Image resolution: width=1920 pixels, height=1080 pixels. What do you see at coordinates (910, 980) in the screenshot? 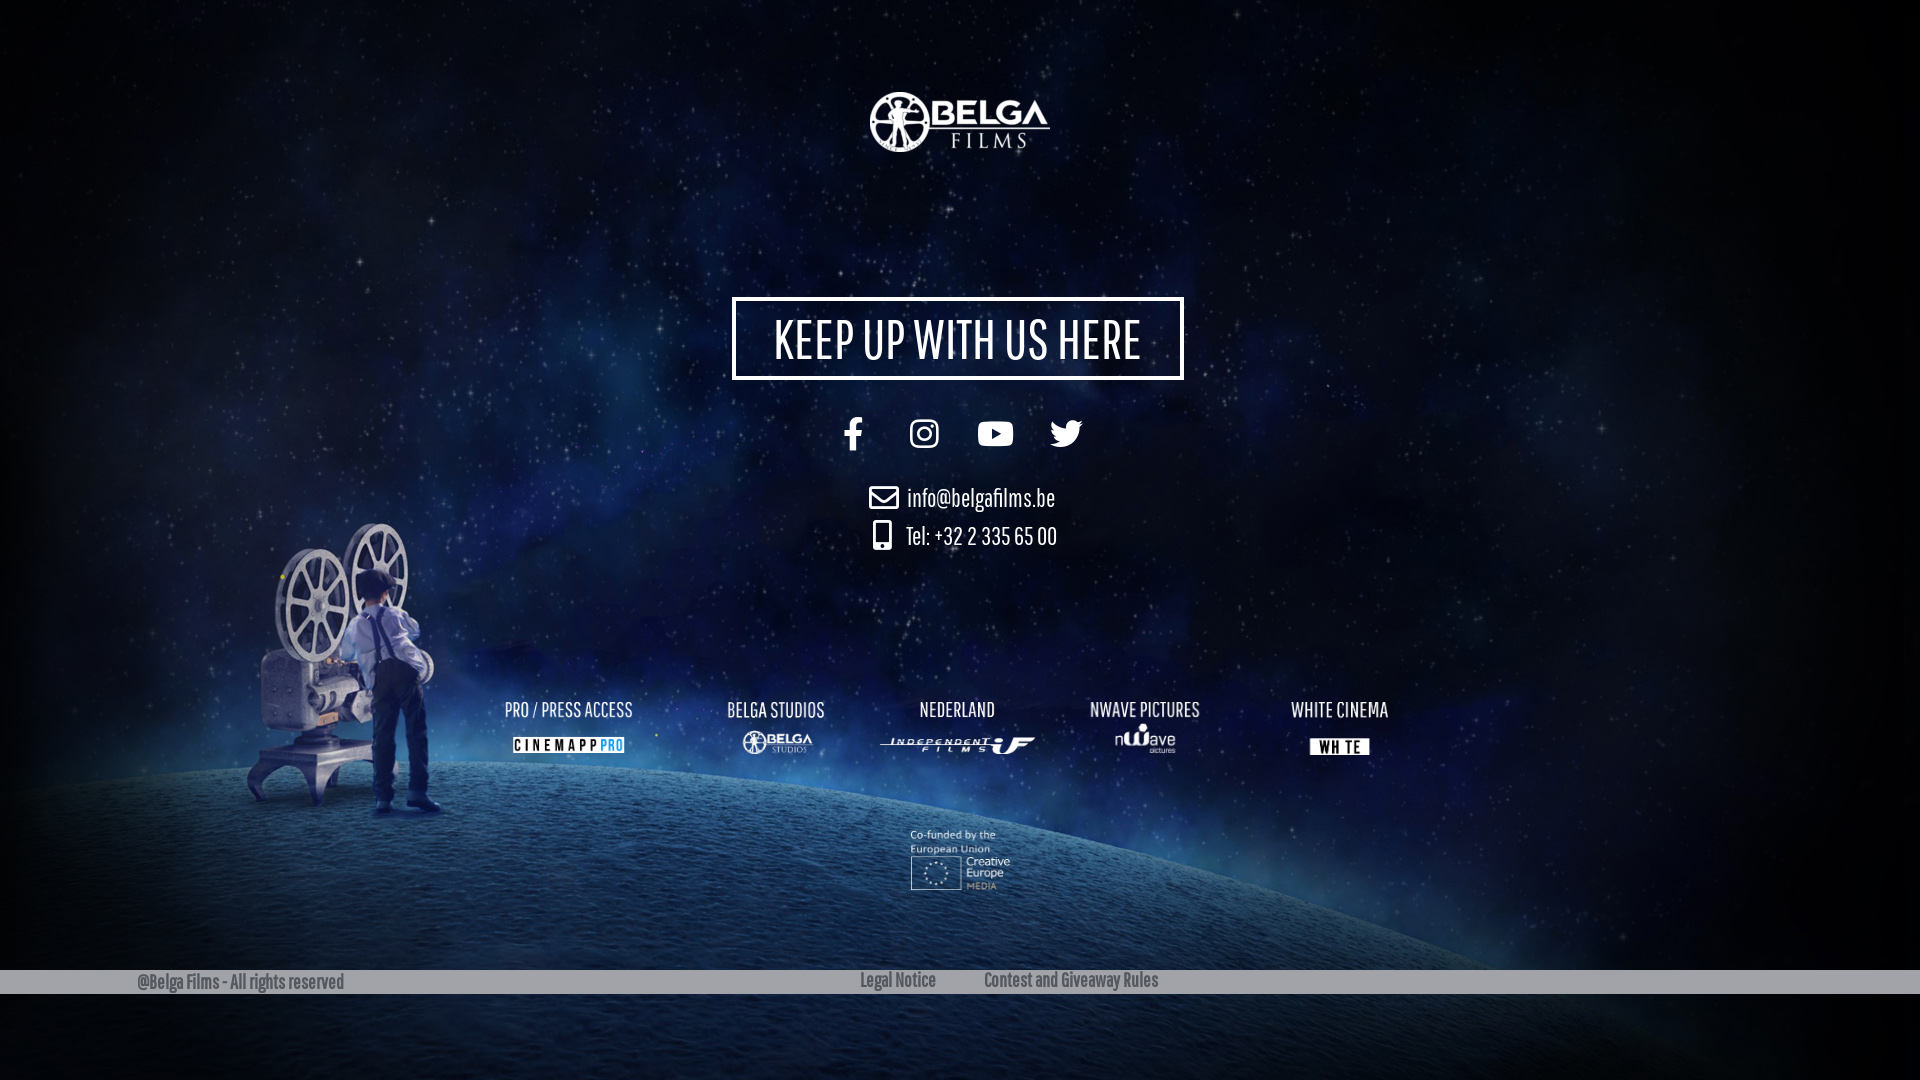
I see `Legal Notice` at bounding box center [910, 980].